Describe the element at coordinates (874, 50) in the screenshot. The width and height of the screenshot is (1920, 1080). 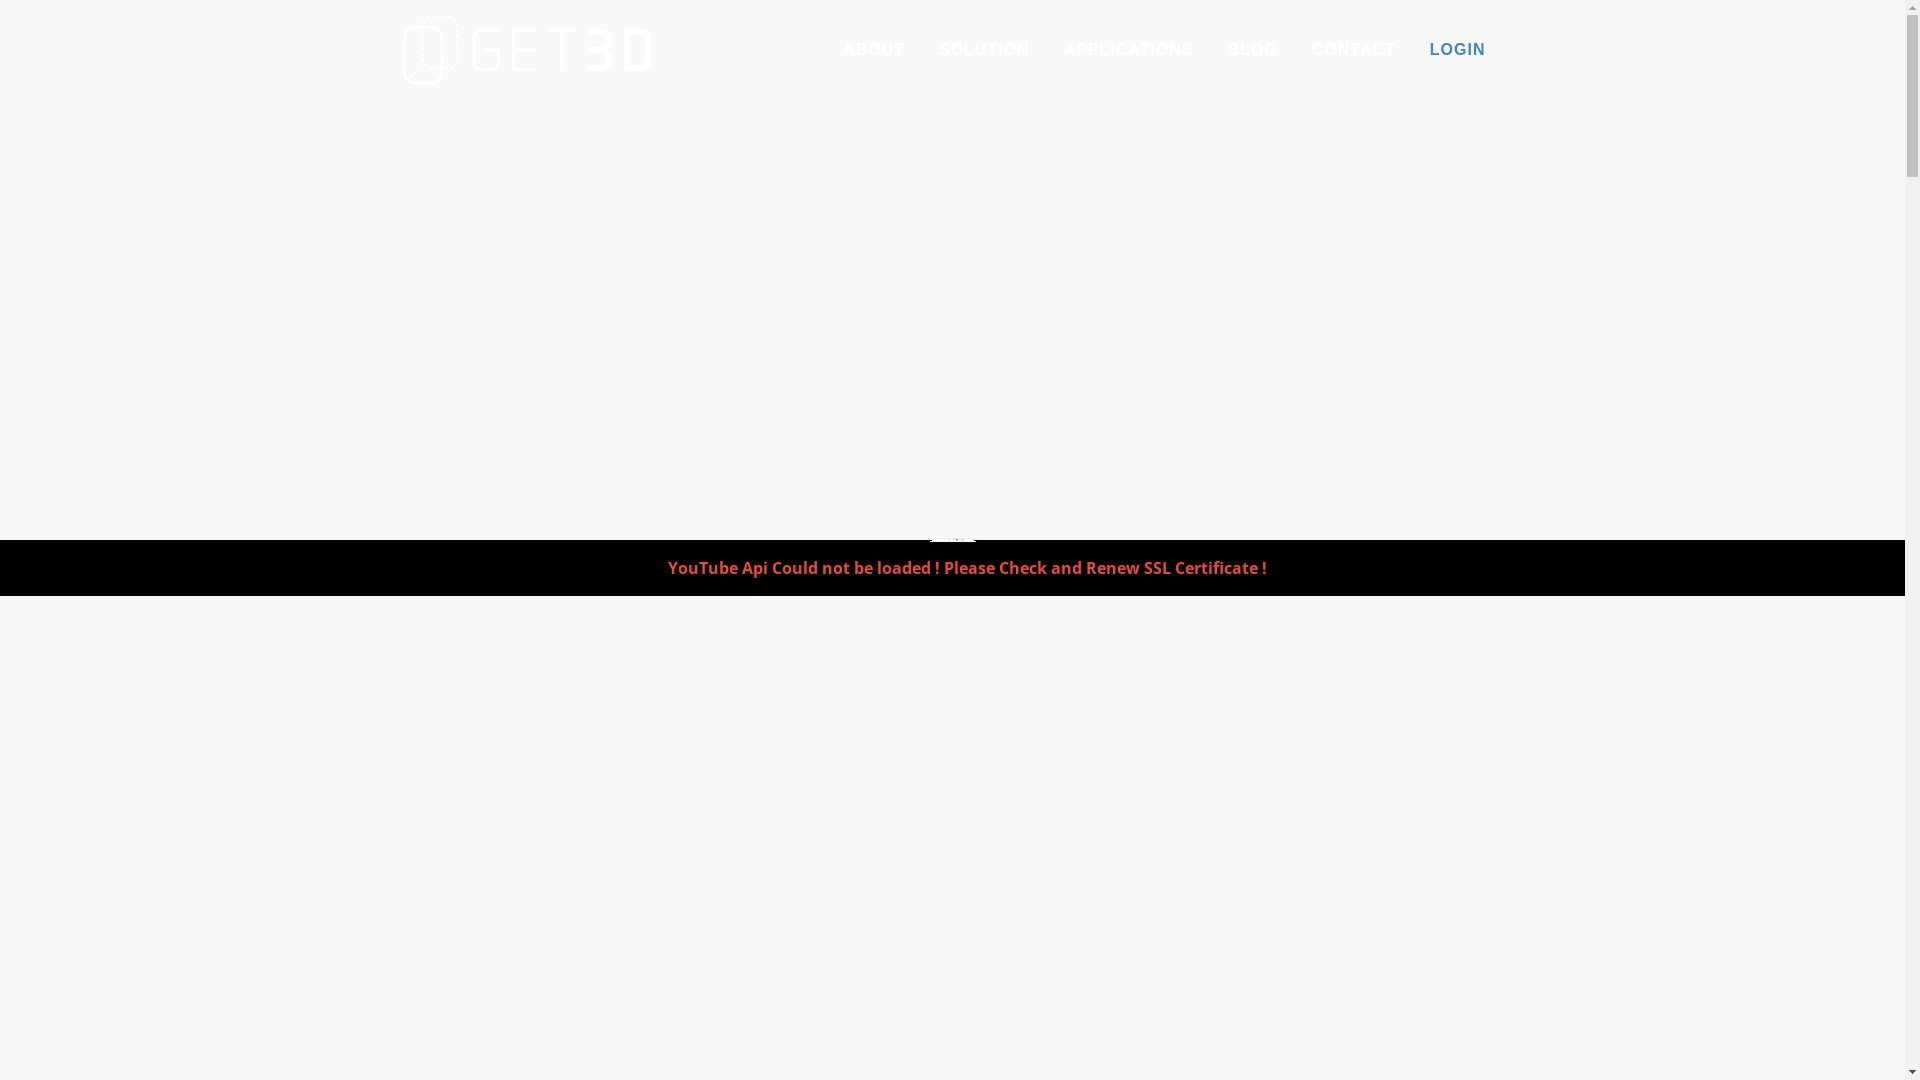
I see `ABOUT` at that location.